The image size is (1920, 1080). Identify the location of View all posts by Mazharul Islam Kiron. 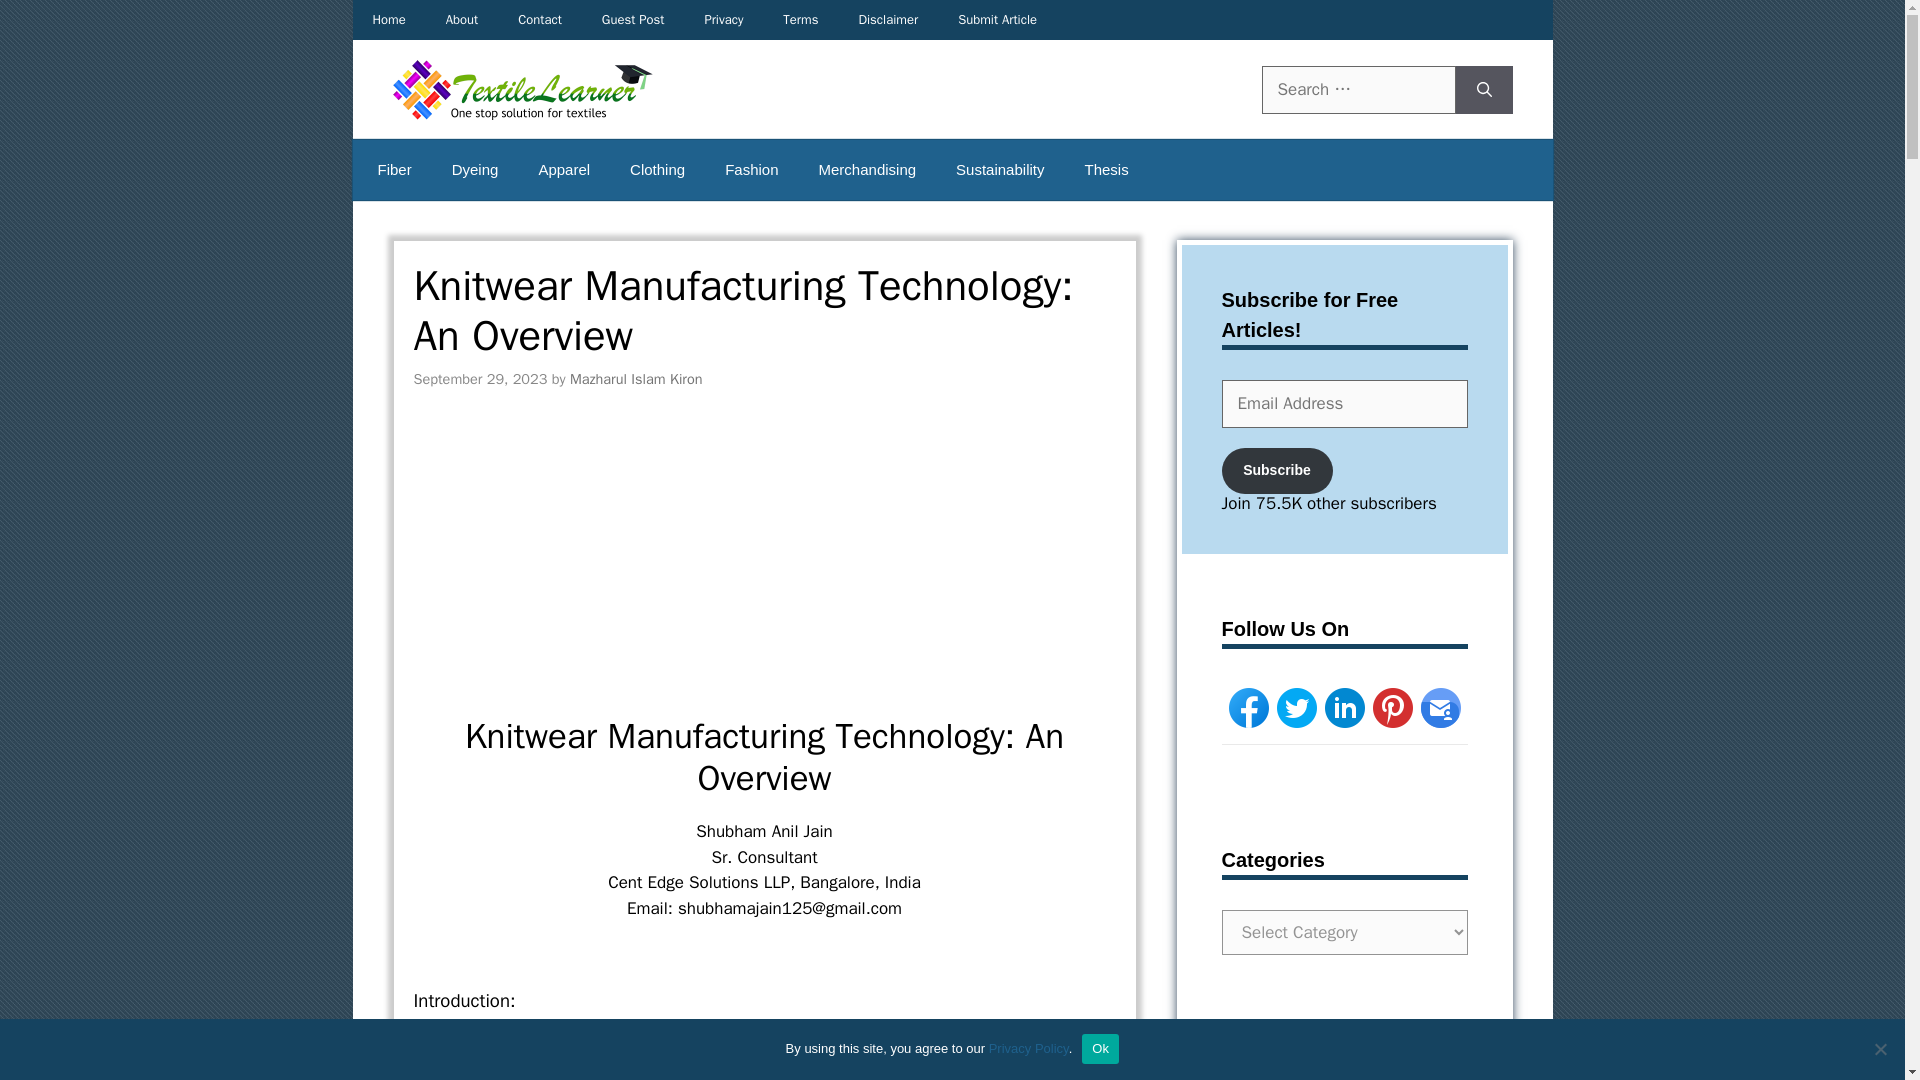
(636, 378).